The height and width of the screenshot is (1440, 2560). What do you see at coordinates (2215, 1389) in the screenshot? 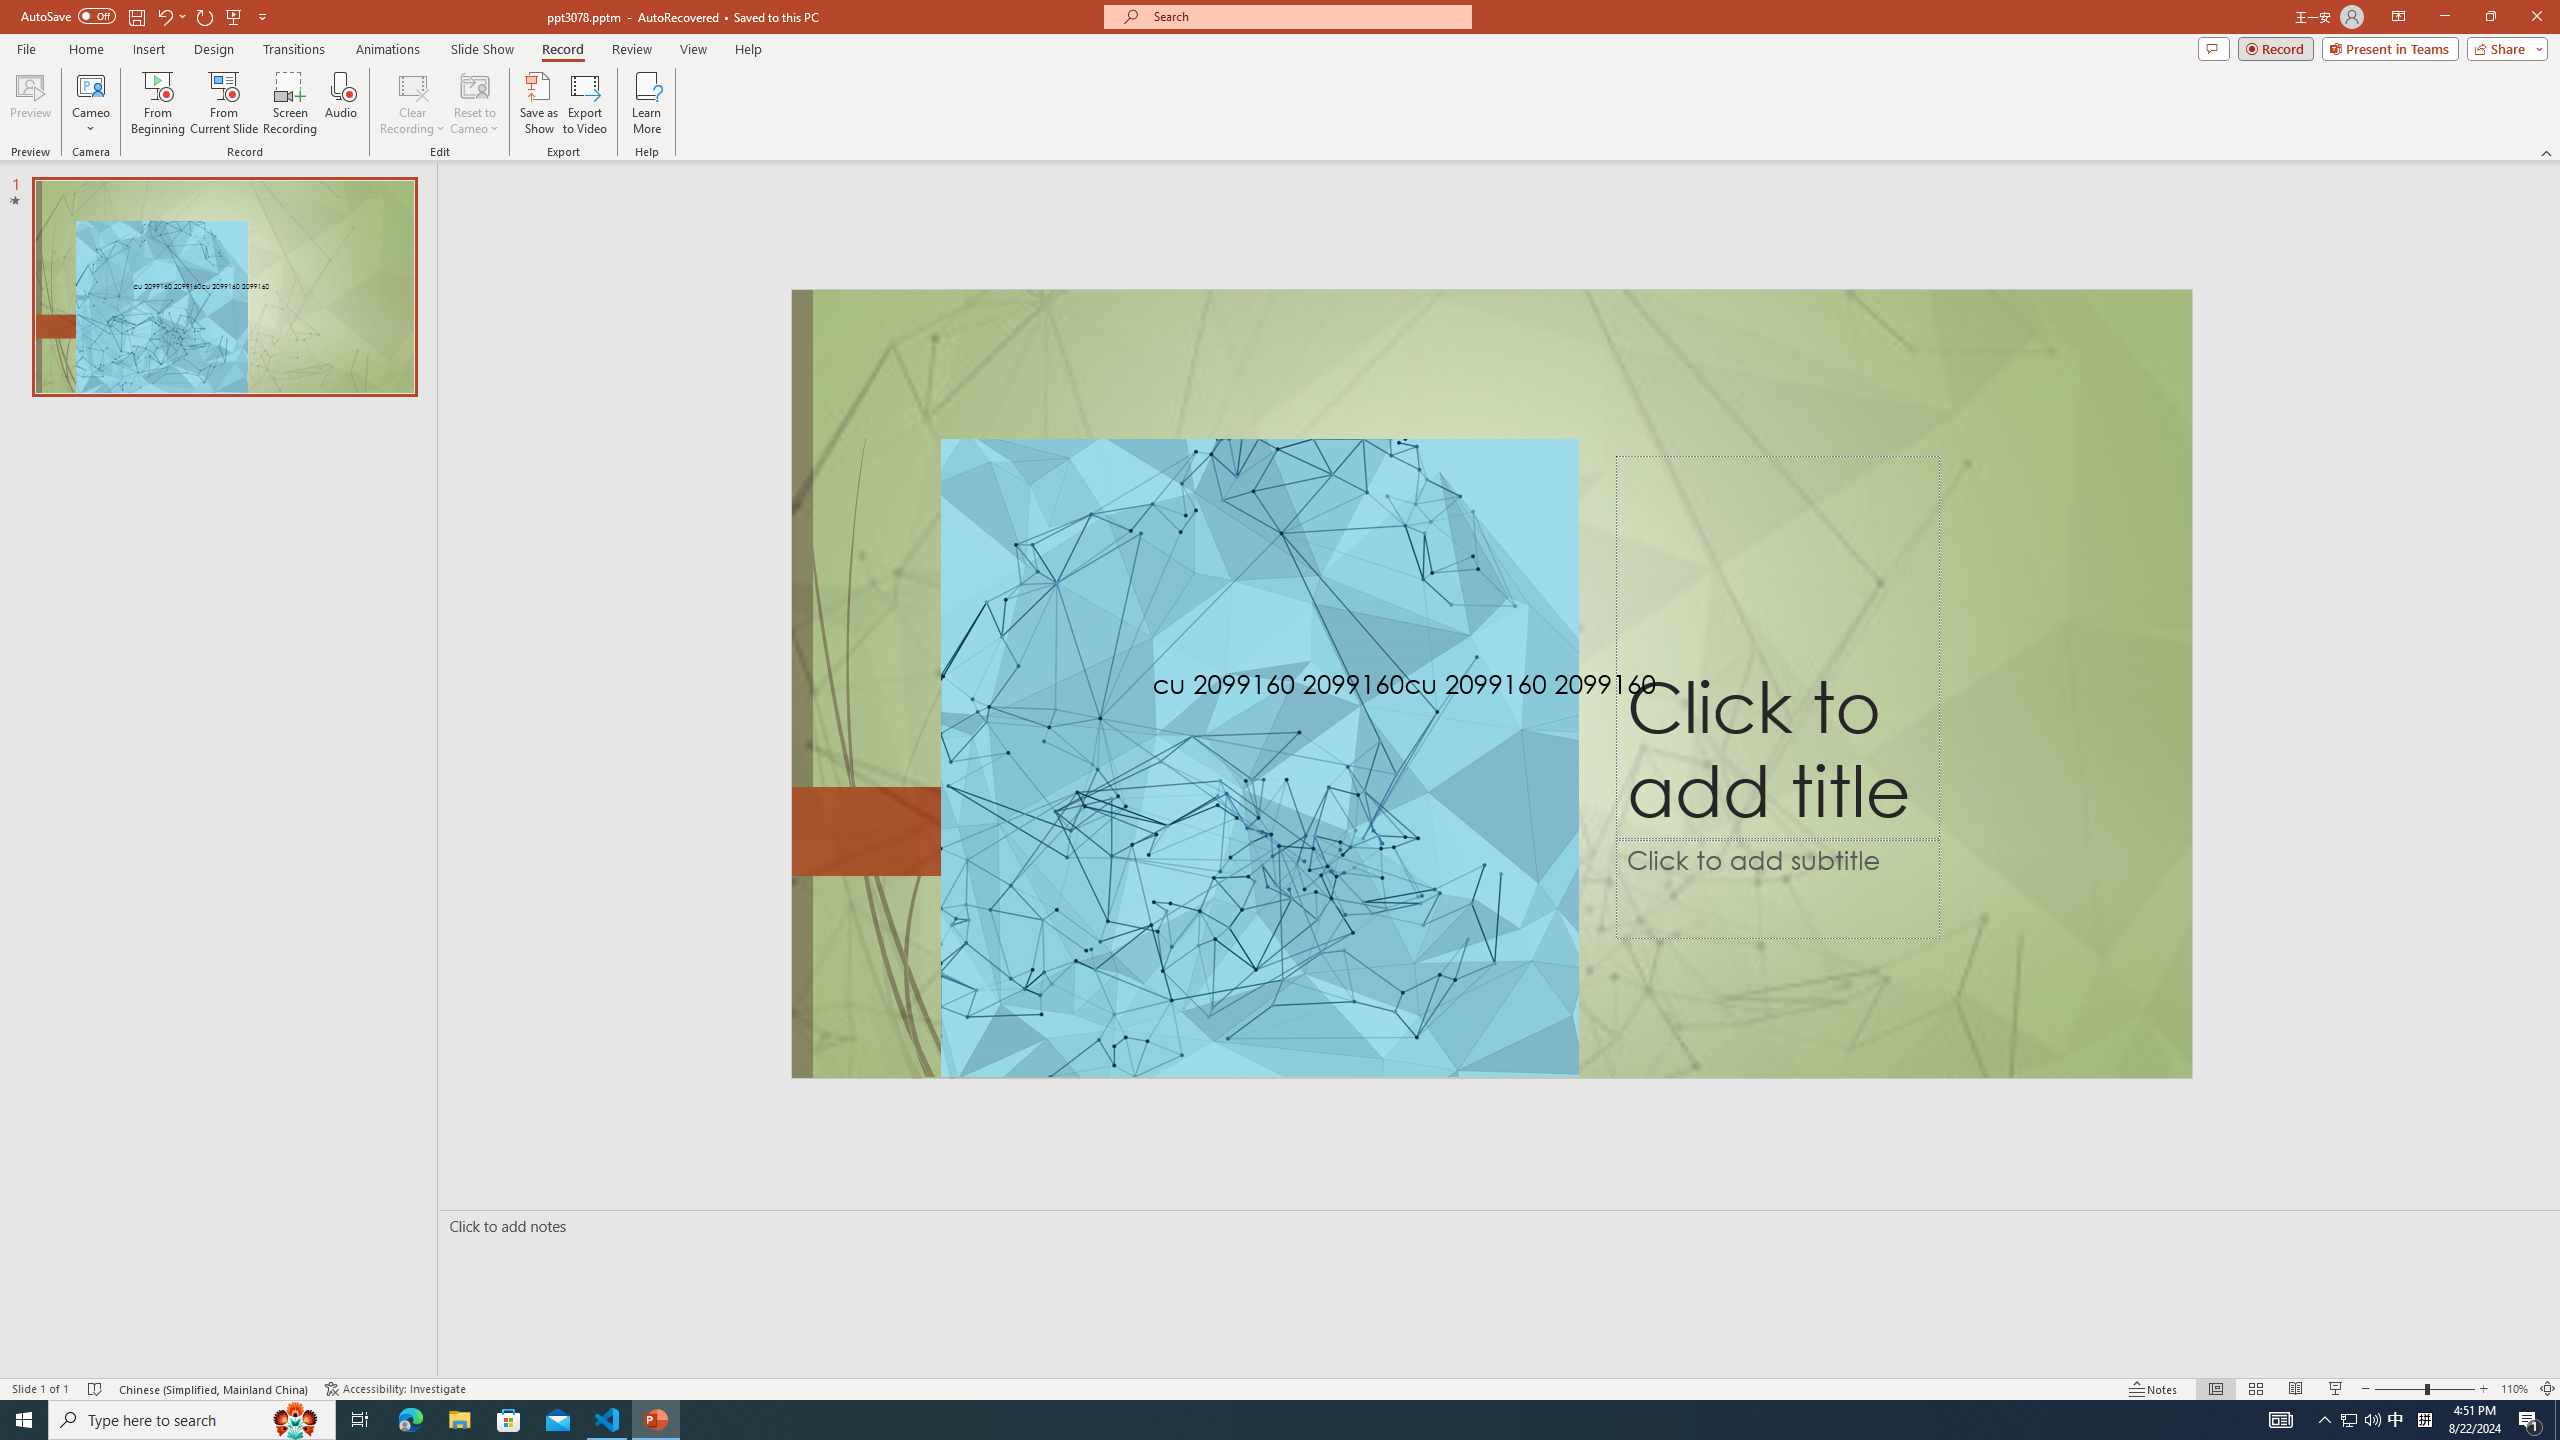
I see `Normal` at bounding box center [2215, 1389].